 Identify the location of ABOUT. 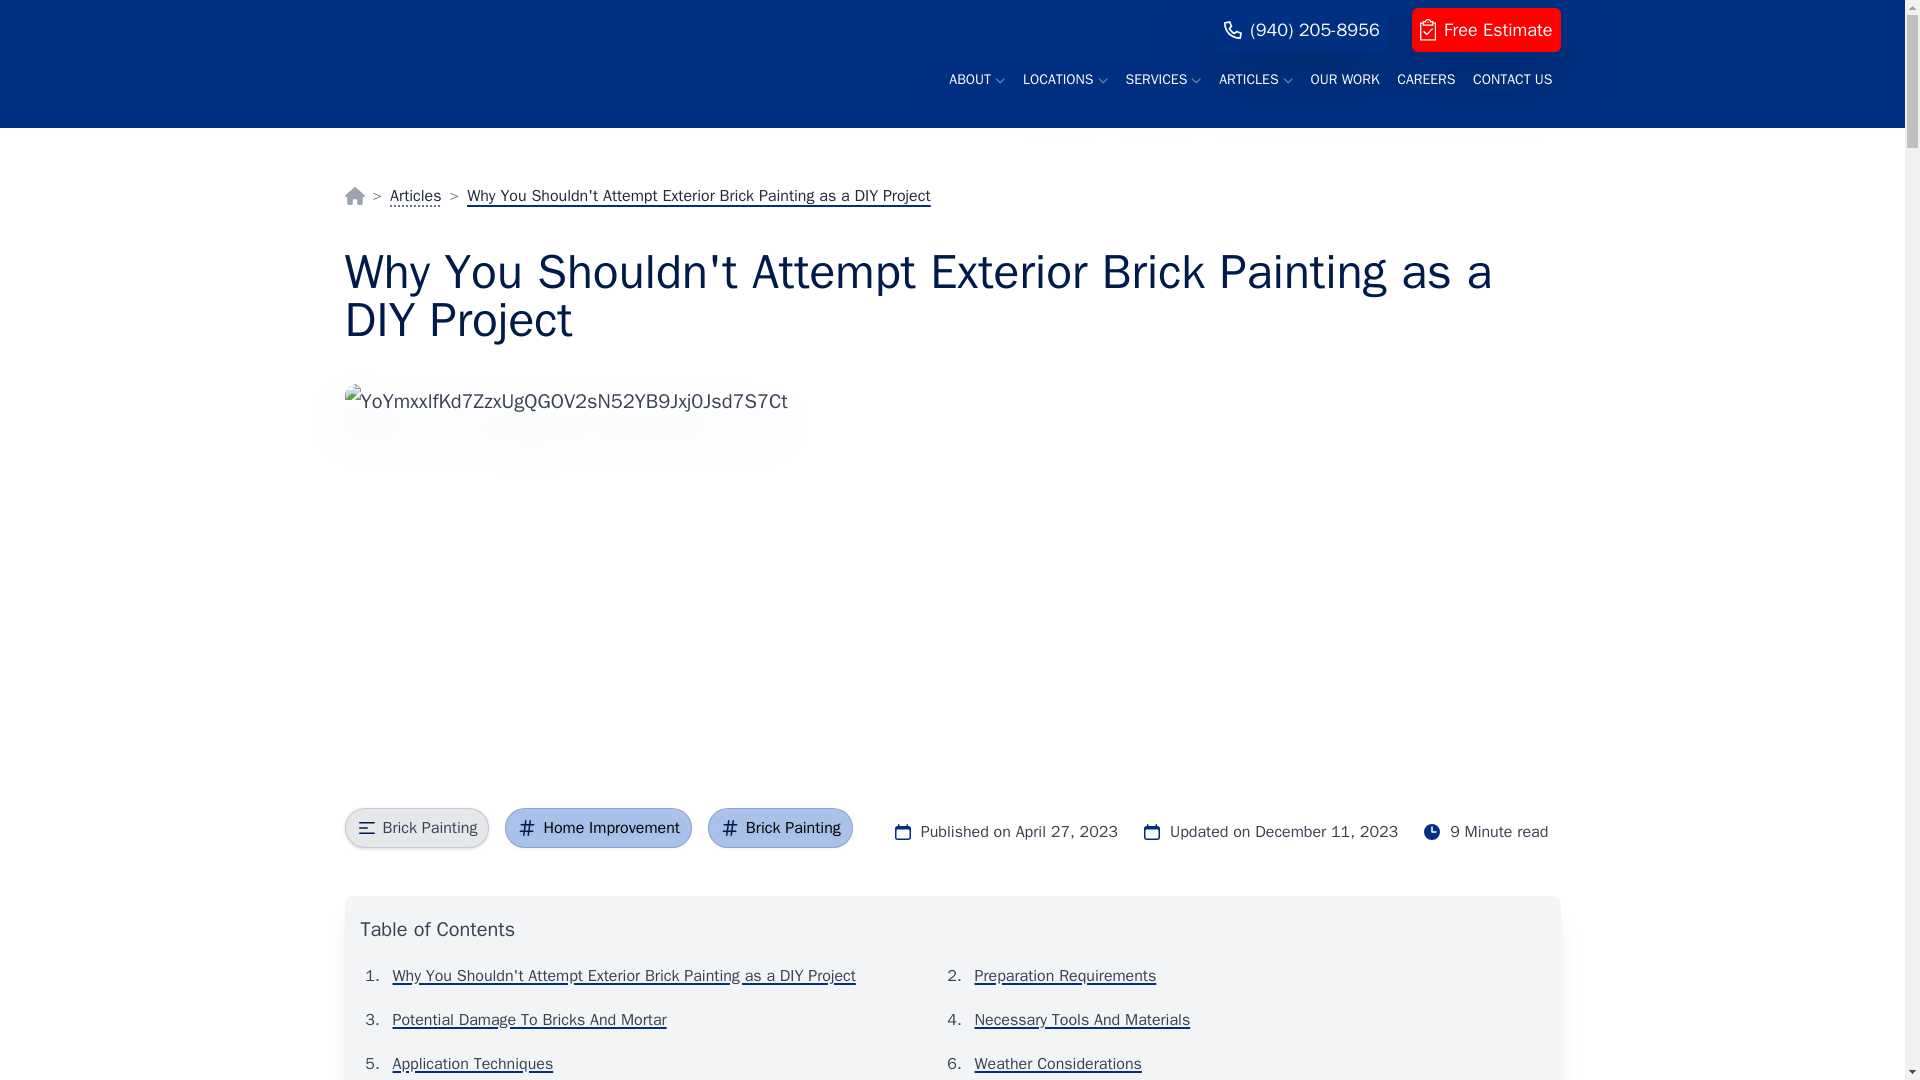
(976, 80).